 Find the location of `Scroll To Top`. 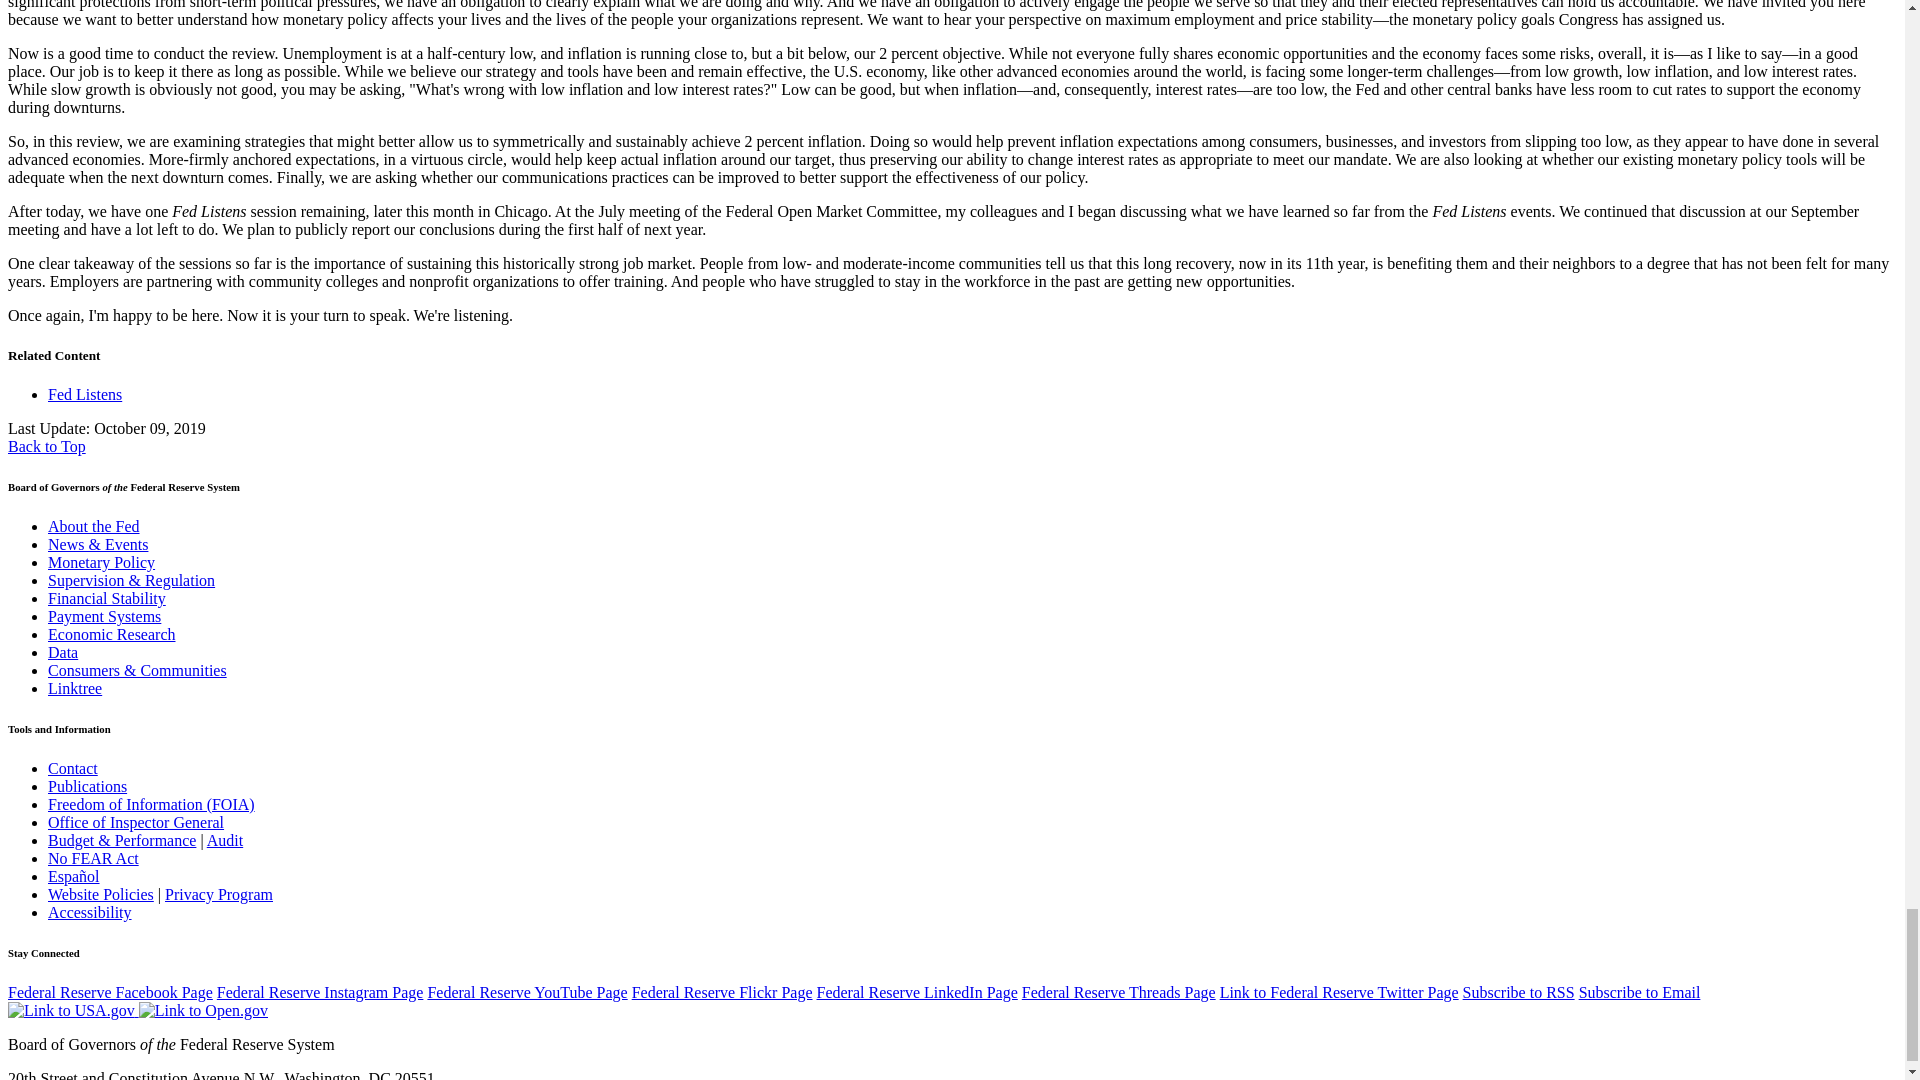

Scroll To Top is located at coordinates (46, 446).